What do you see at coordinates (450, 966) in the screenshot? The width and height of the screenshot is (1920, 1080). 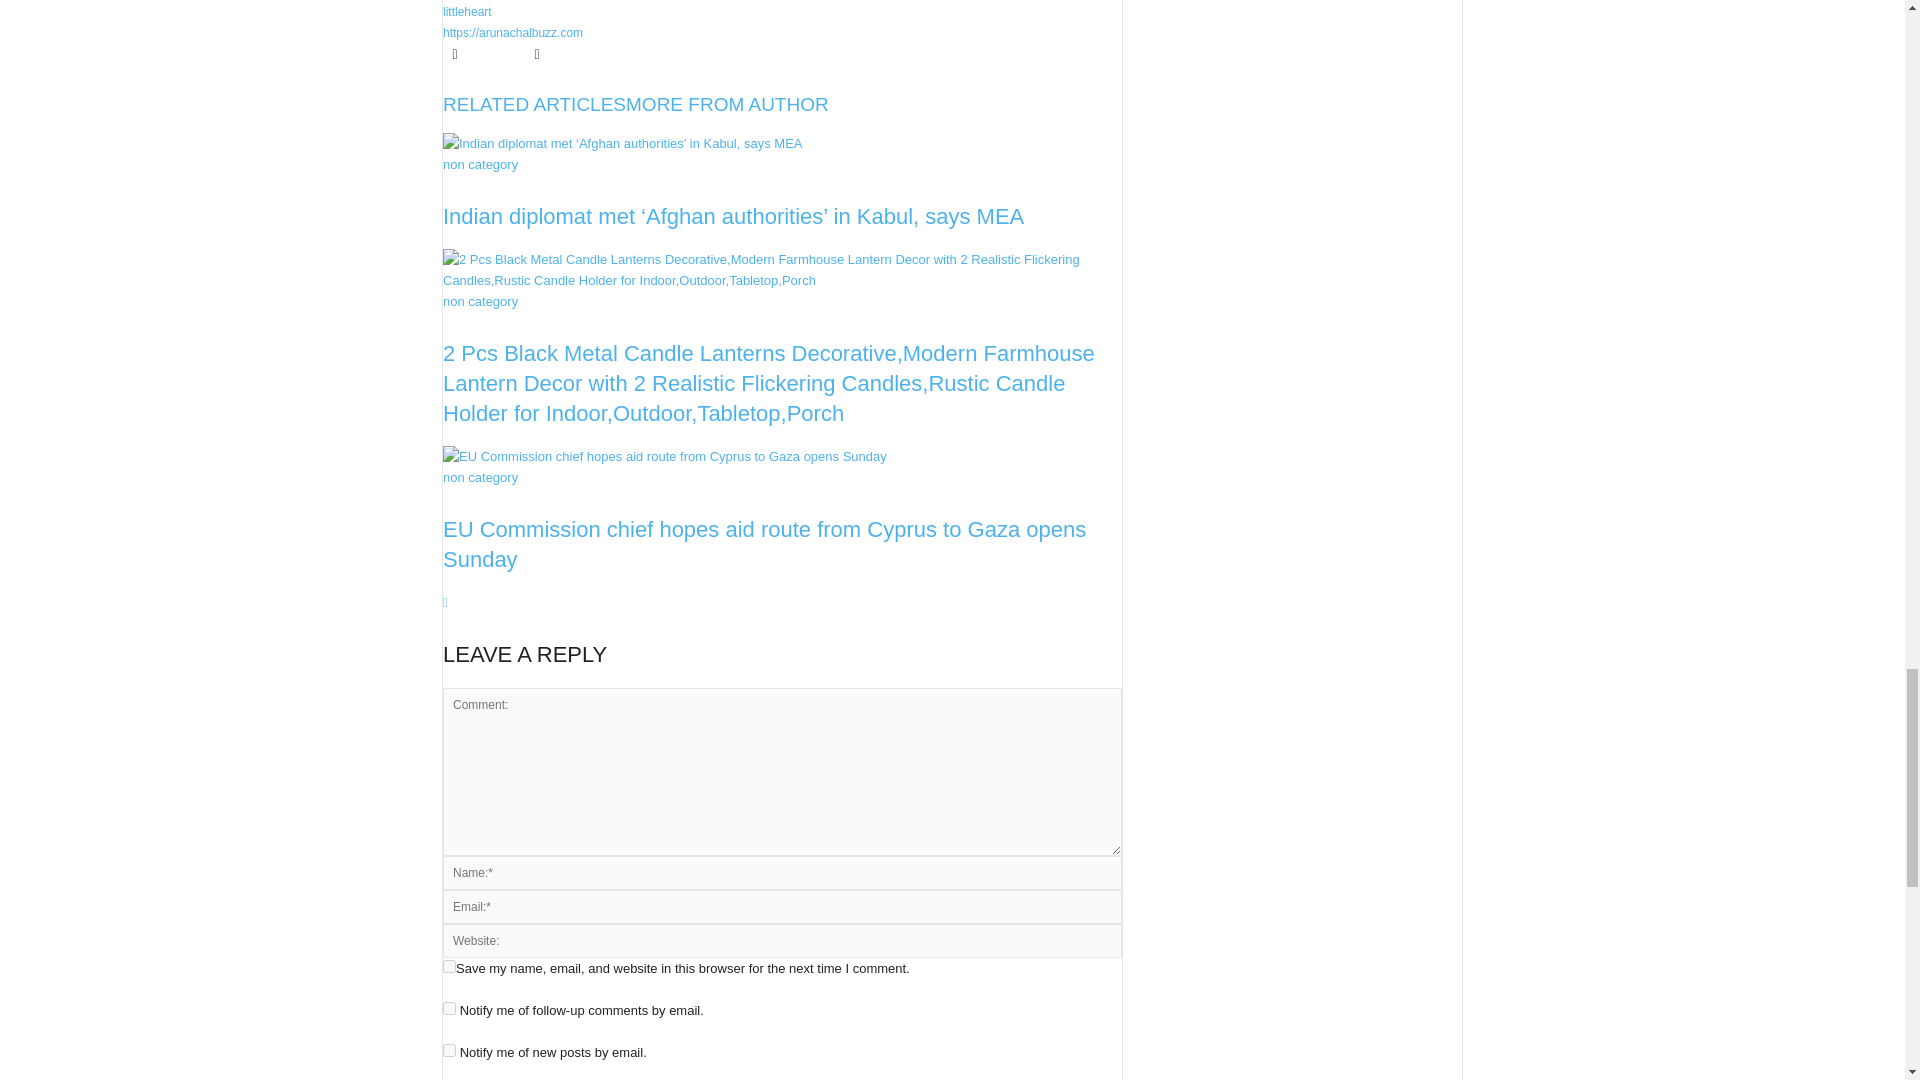 I see `yes` at bounding box center [450, 966].